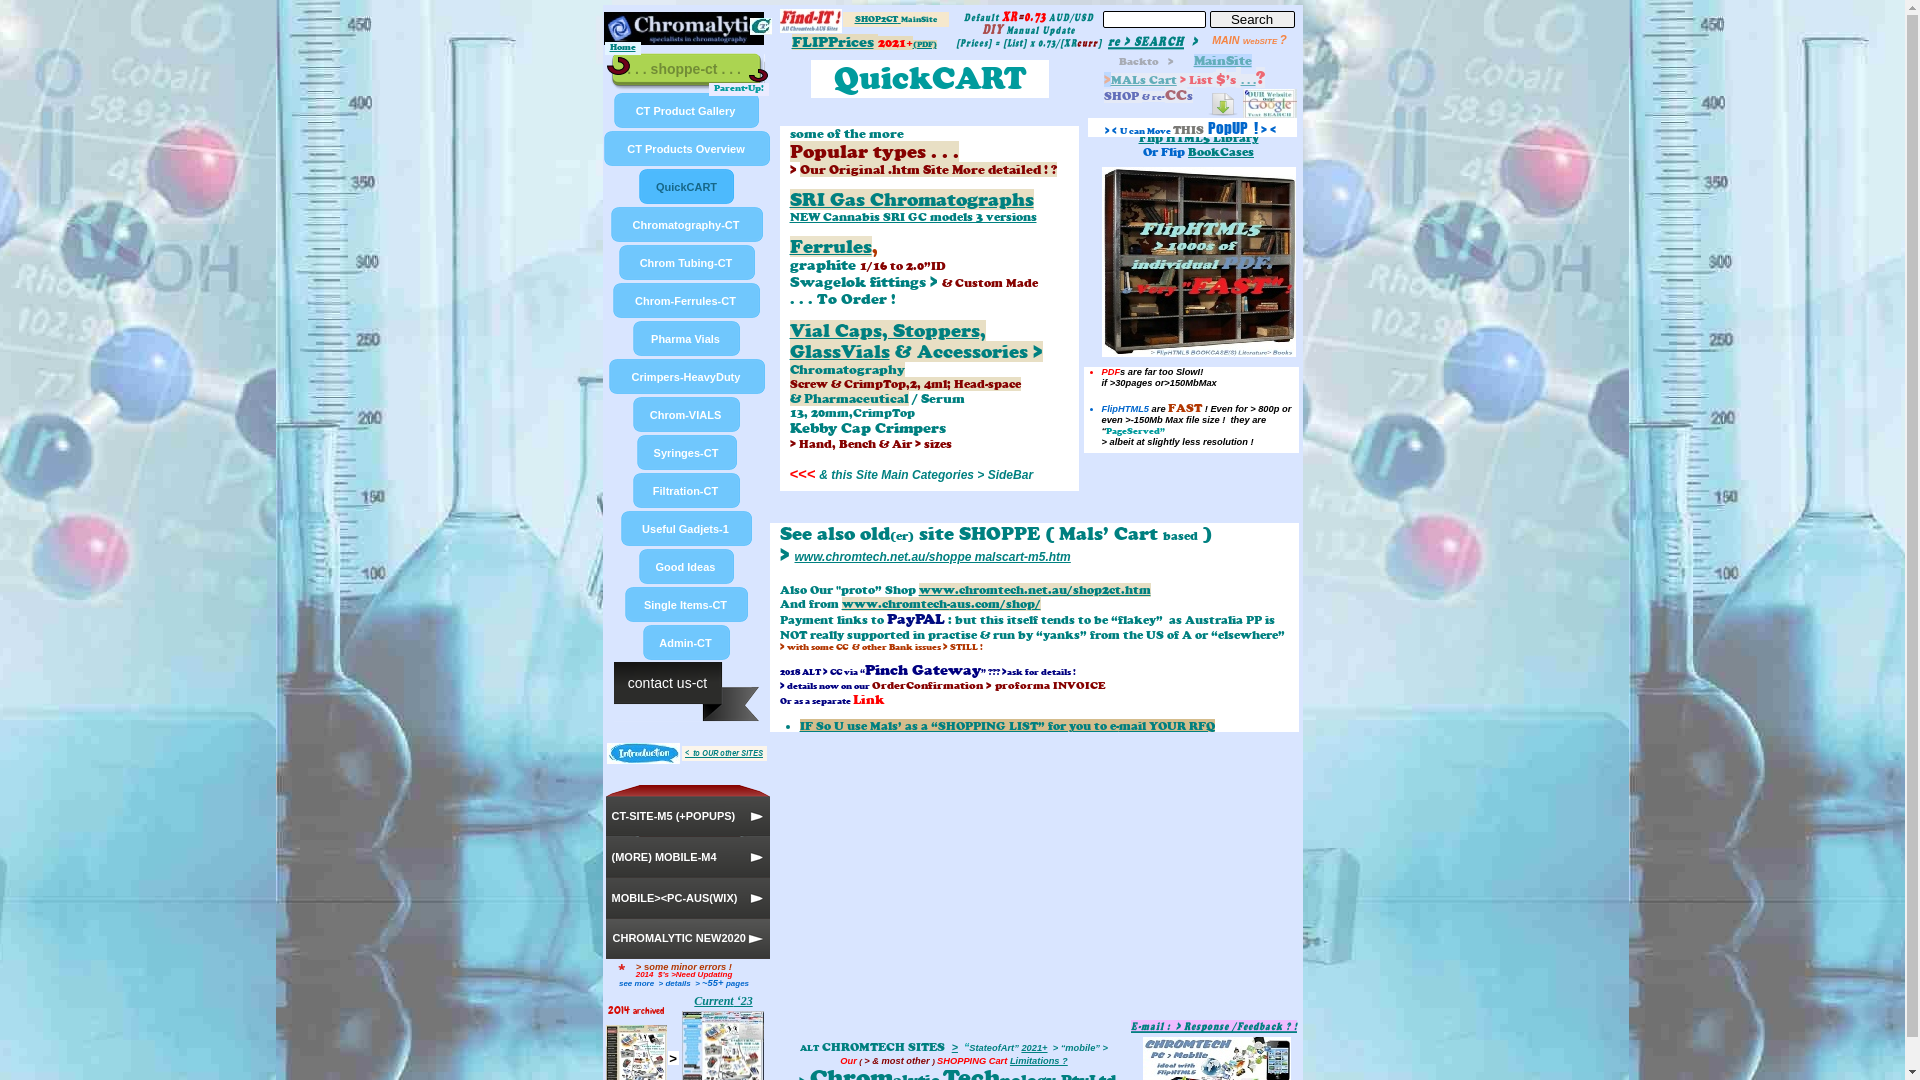 This screenshot has height=1080, width=1920. I want to click on Useful Gadjets-1, so click(687, 529).